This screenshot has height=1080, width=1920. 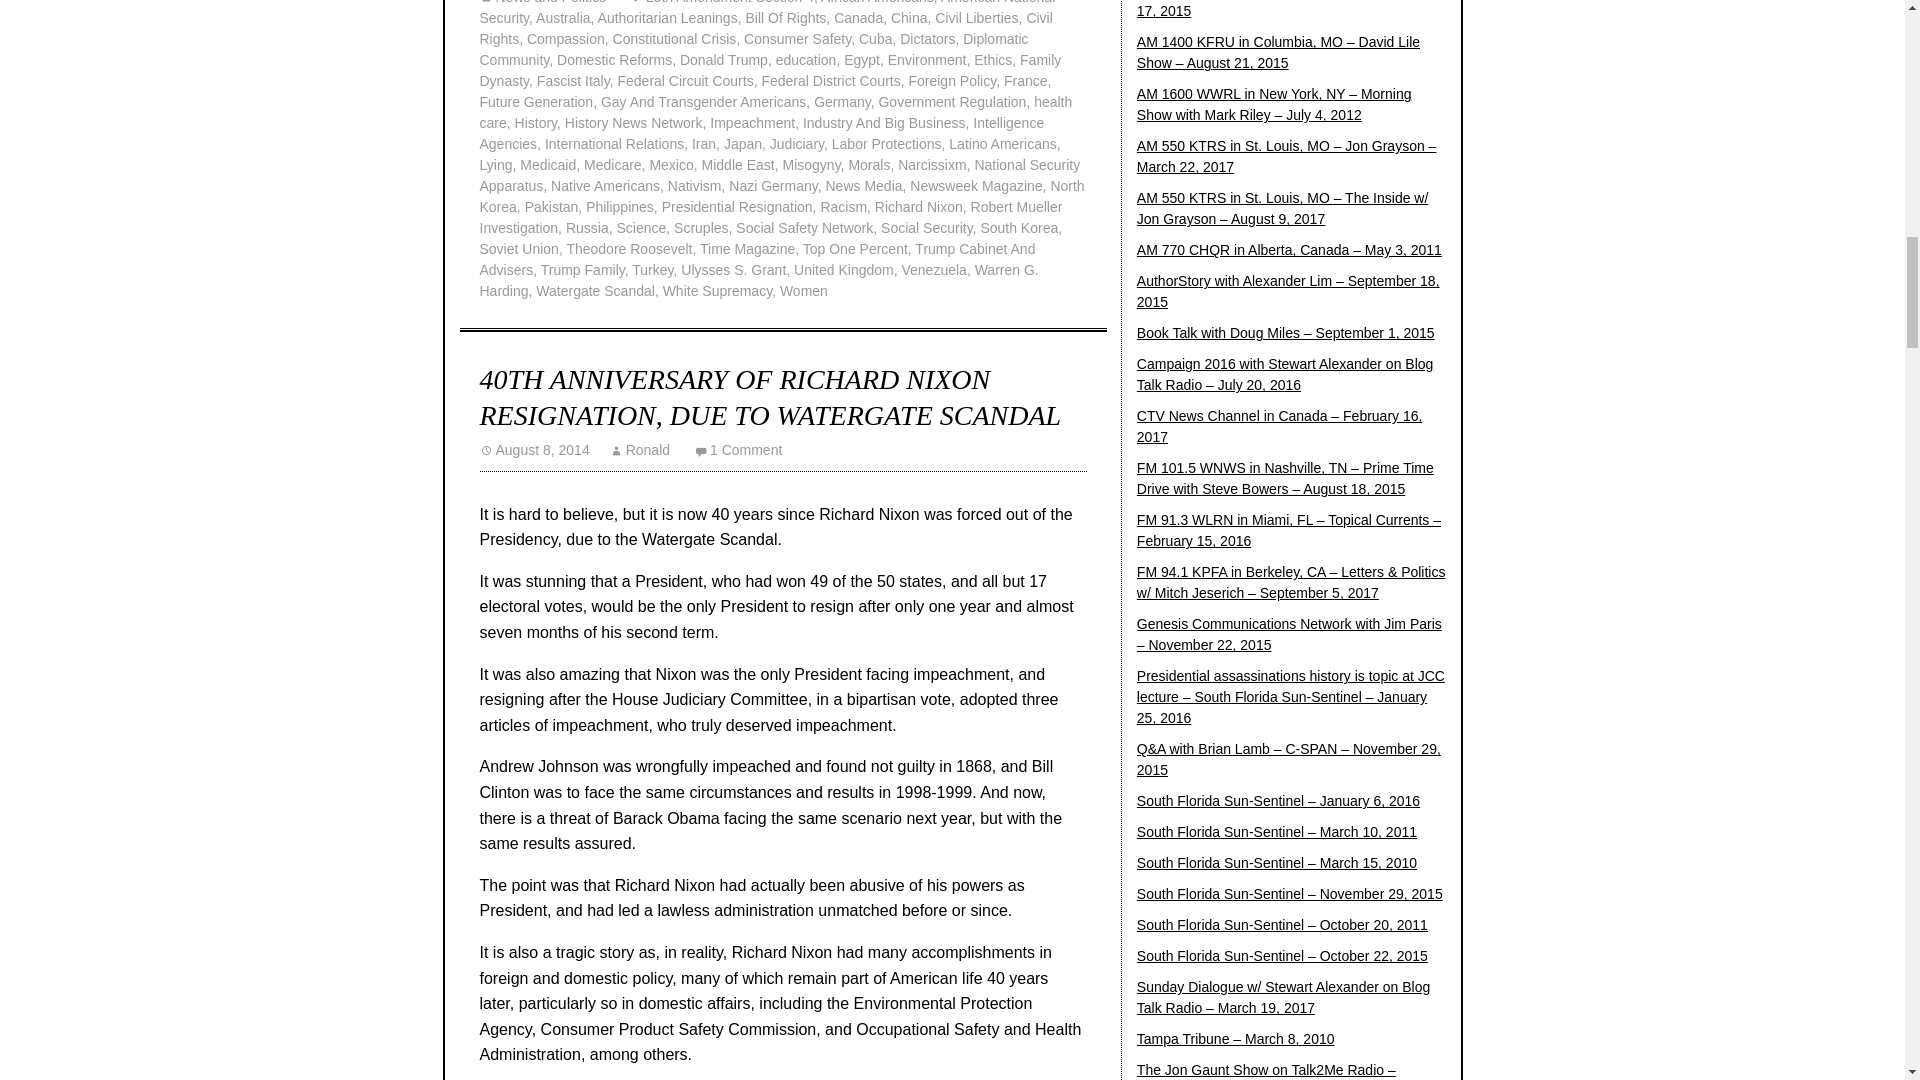 I want to click on Donald Trump, so click(x=724, y=60).